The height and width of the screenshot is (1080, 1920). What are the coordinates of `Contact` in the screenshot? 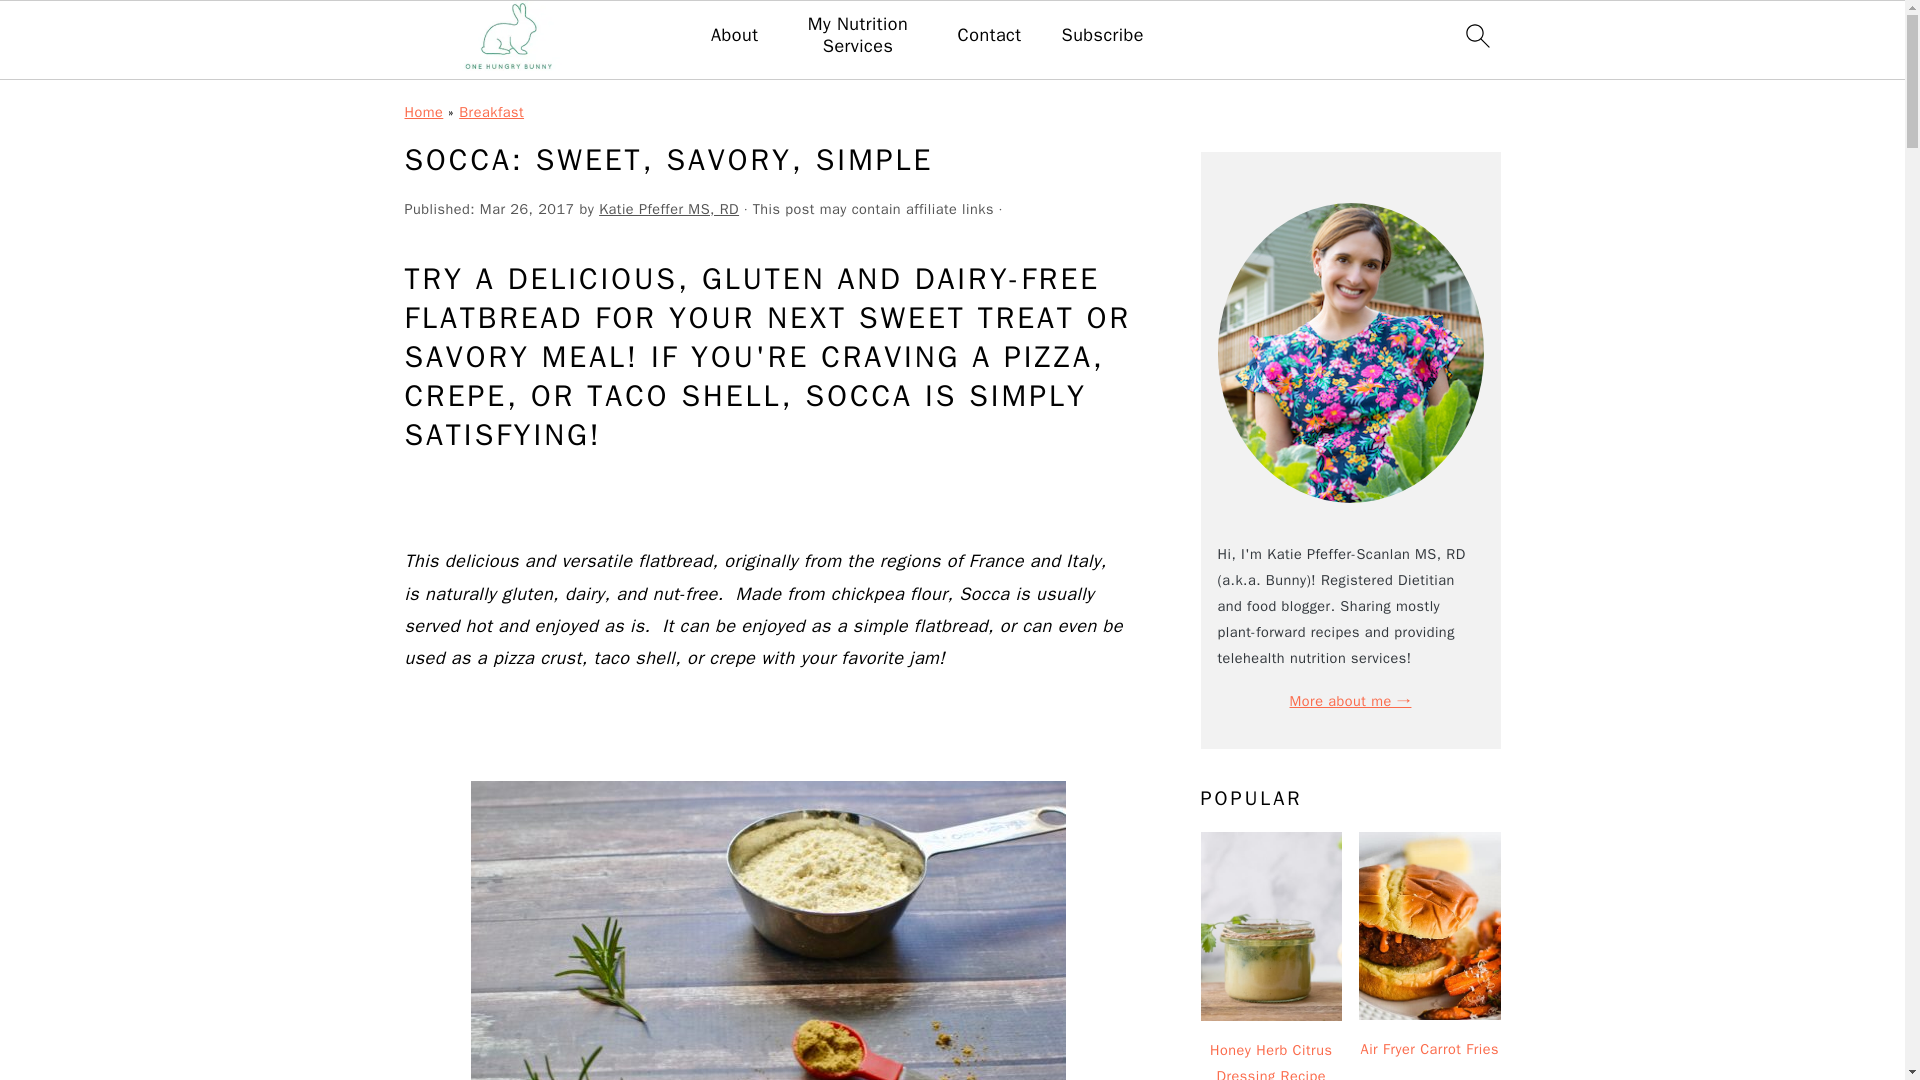 It's located at (990, 36).